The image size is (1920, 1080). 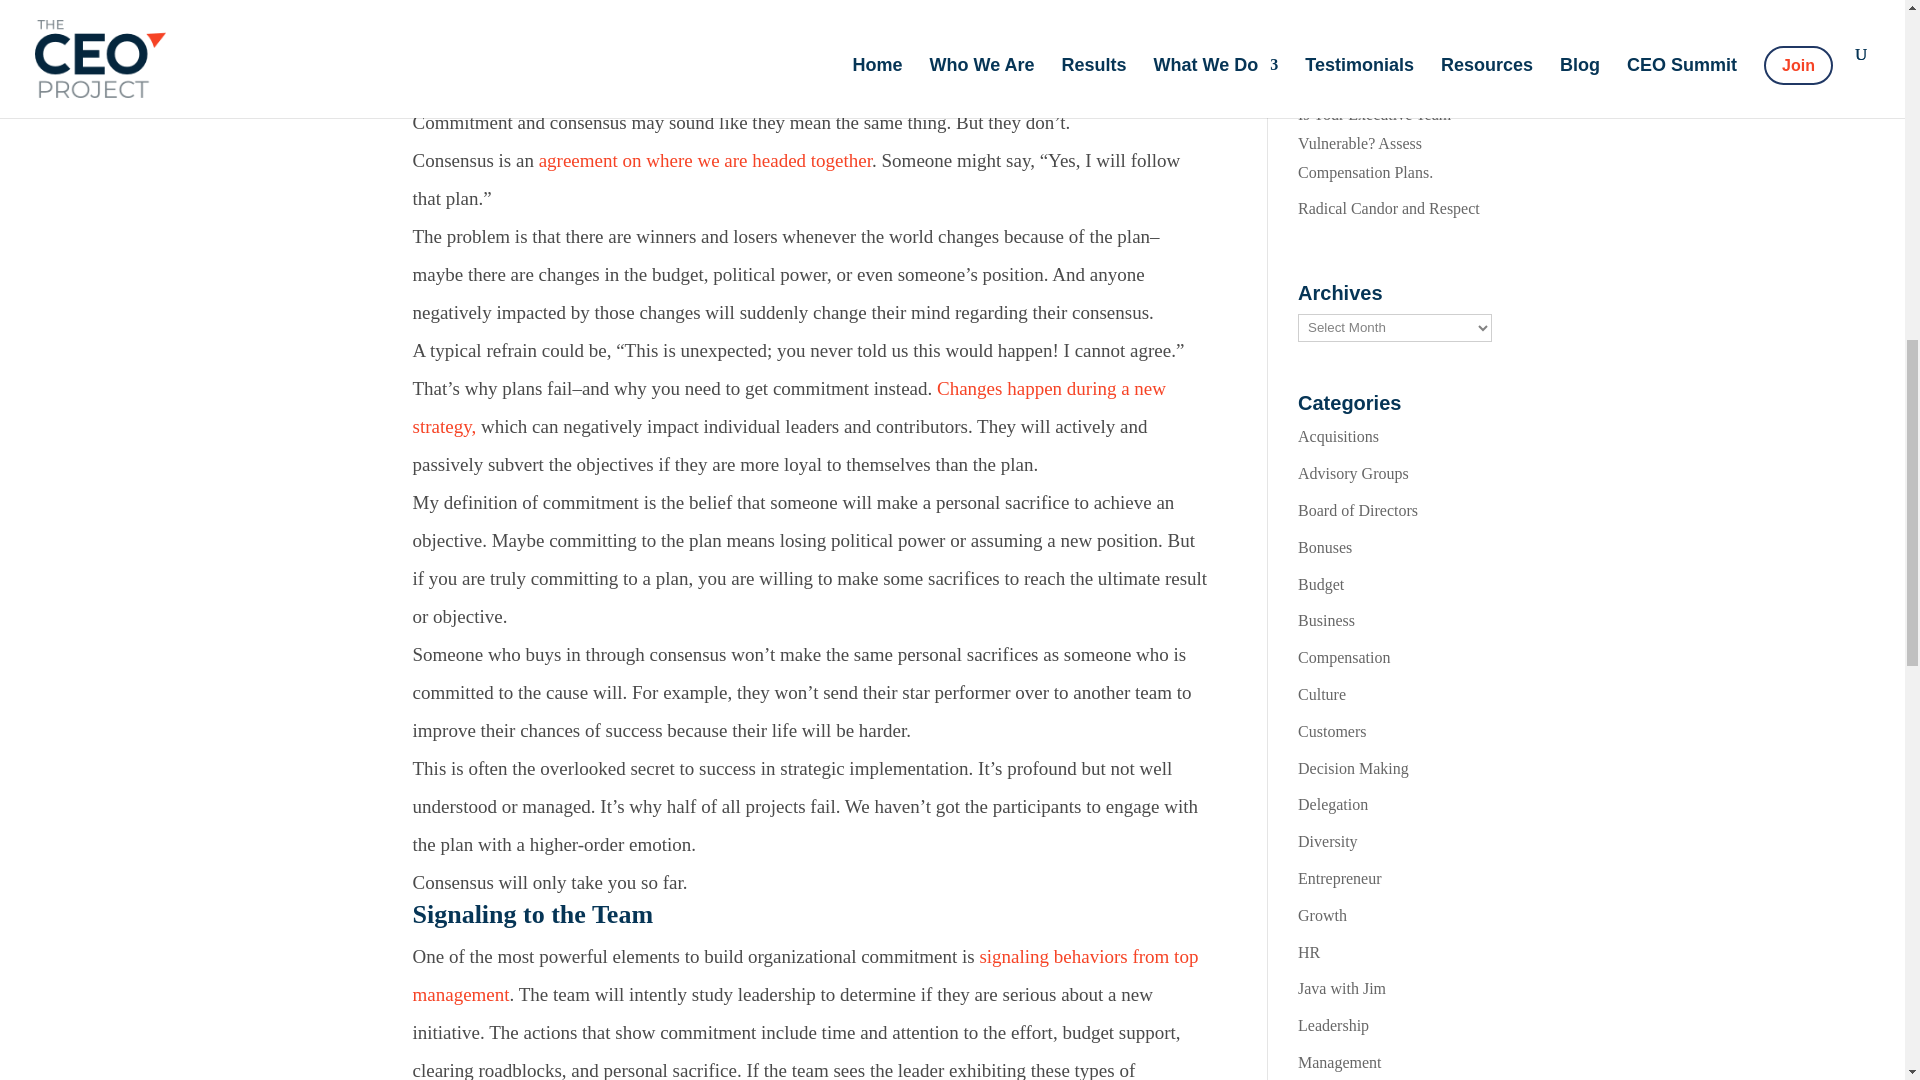 I want to click on Bonuses, so click(x=1324, y=547).